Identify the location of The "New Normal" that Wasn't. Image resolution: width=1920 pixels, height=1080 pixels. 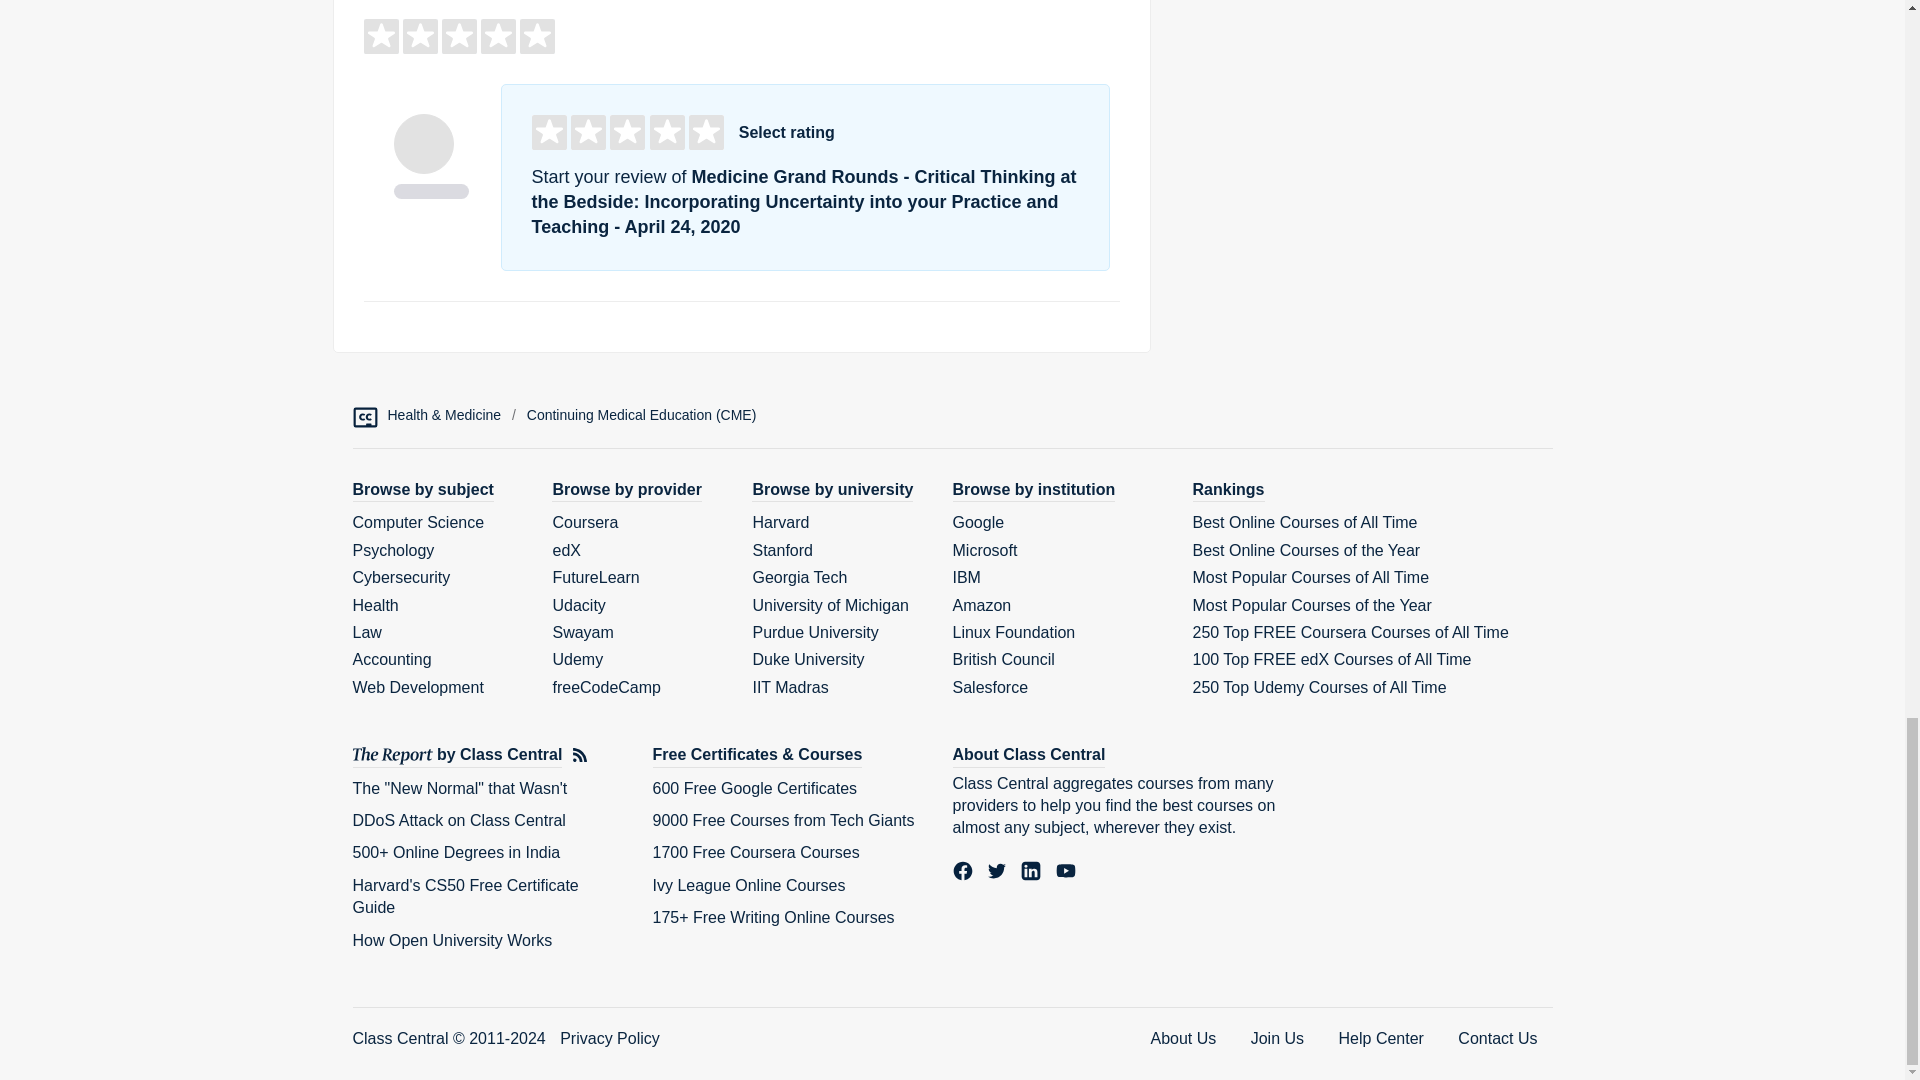
(458, 788).